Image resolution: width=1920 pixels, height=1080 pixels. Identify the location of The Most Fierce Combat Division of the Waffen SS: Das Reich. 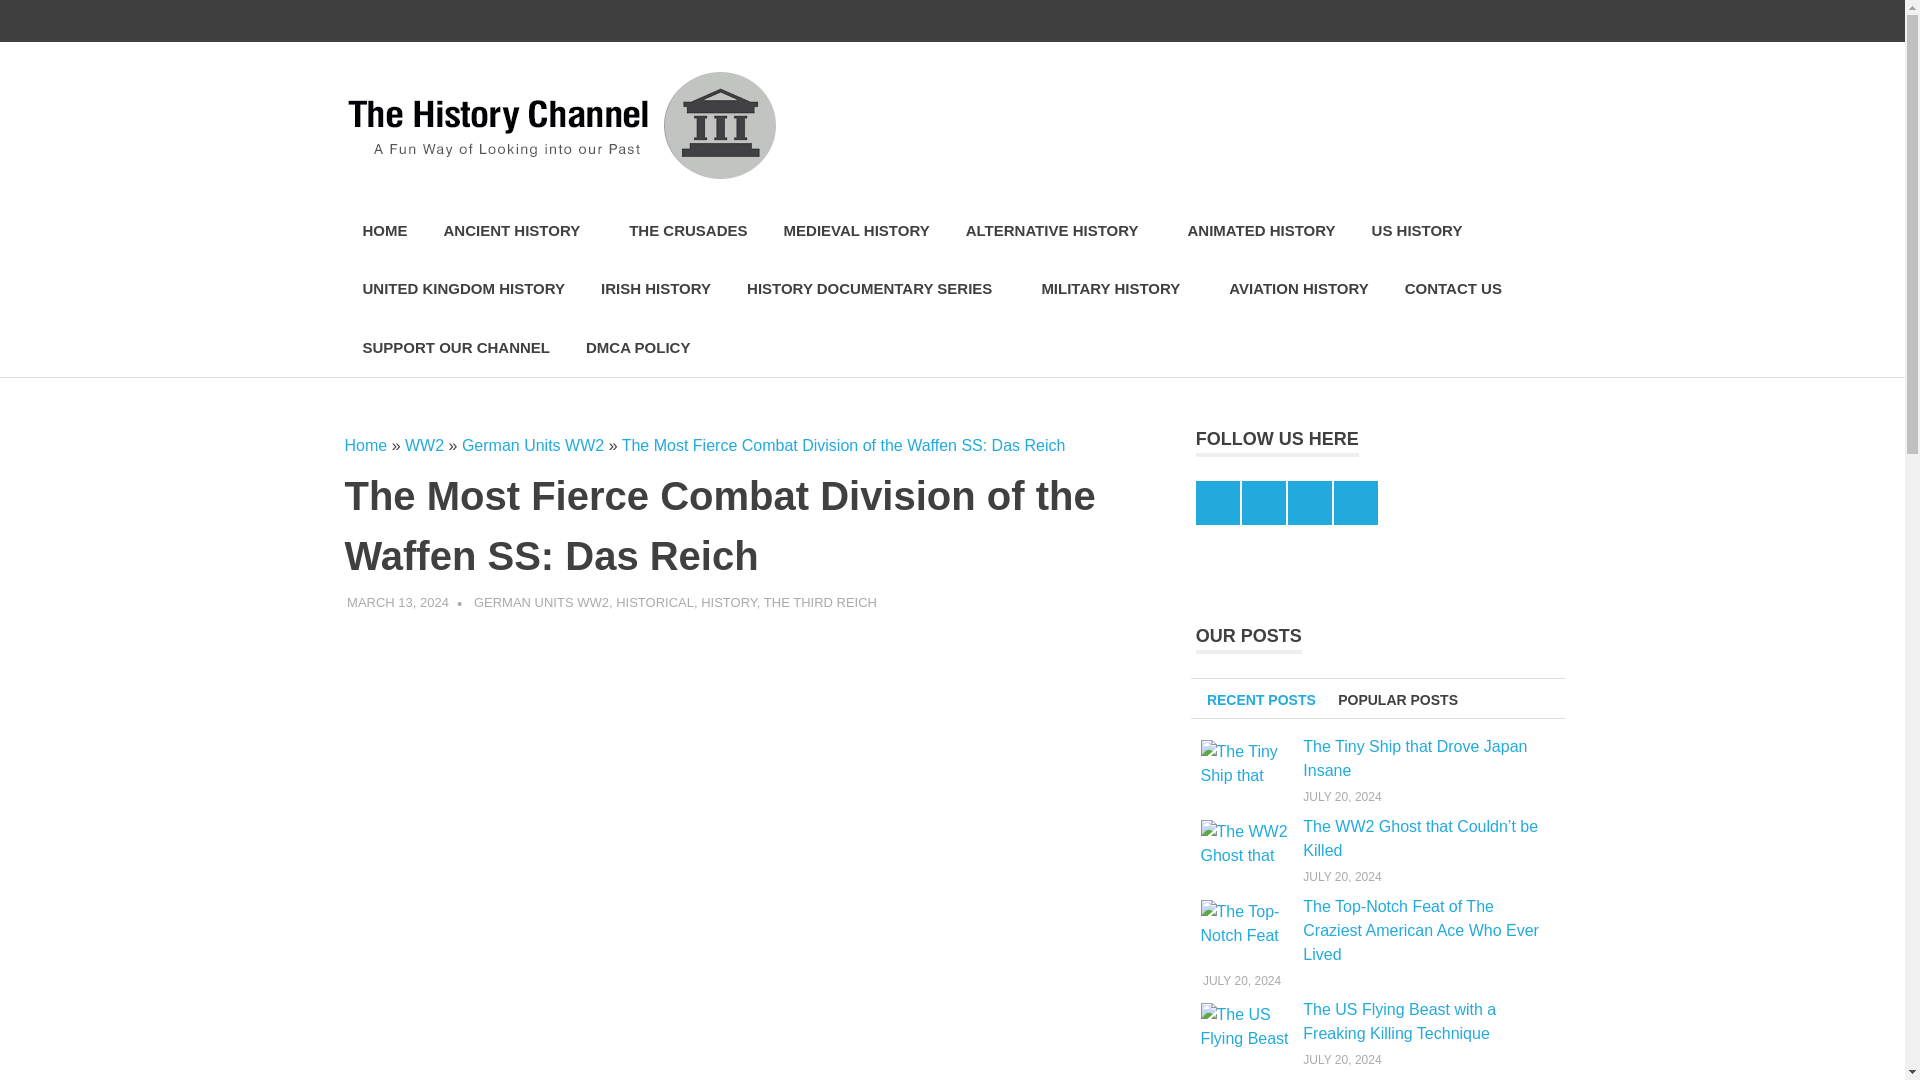
(844, 445).